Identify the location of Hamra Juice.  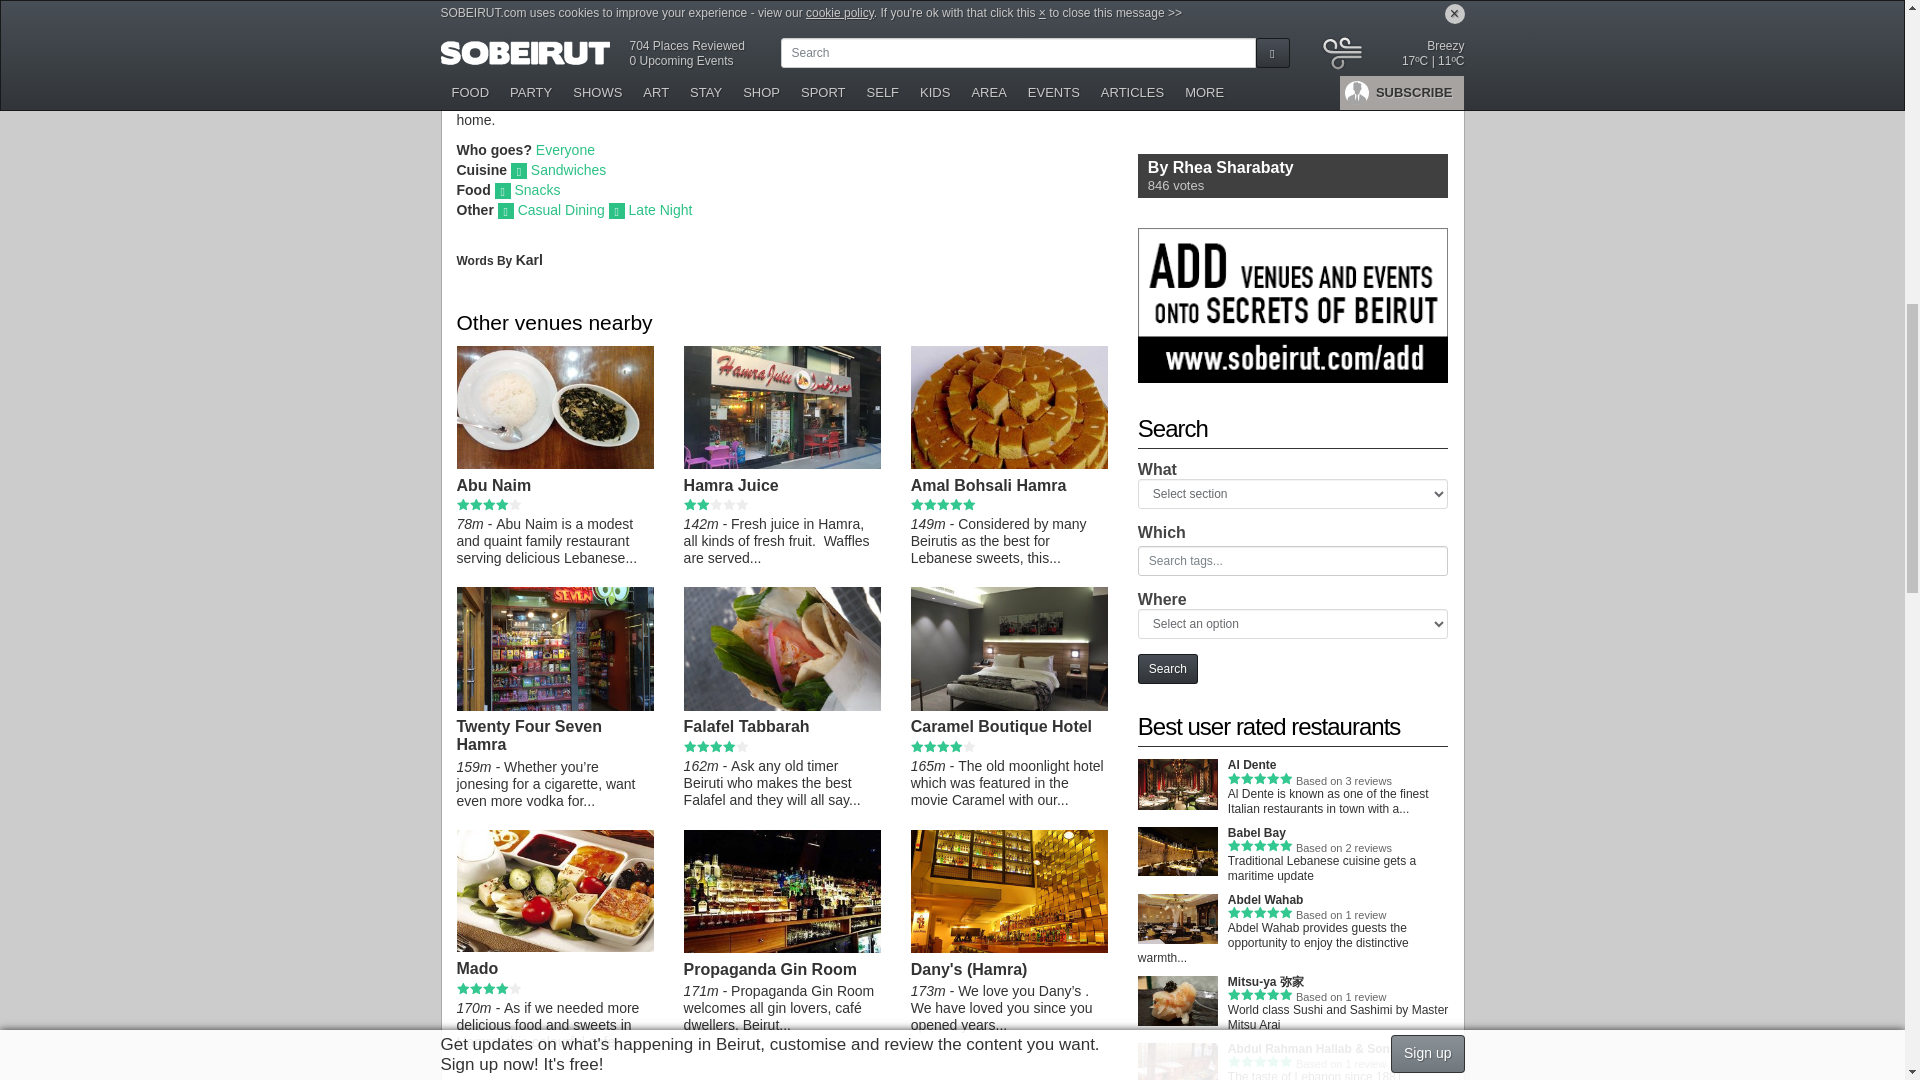
(782, 464).